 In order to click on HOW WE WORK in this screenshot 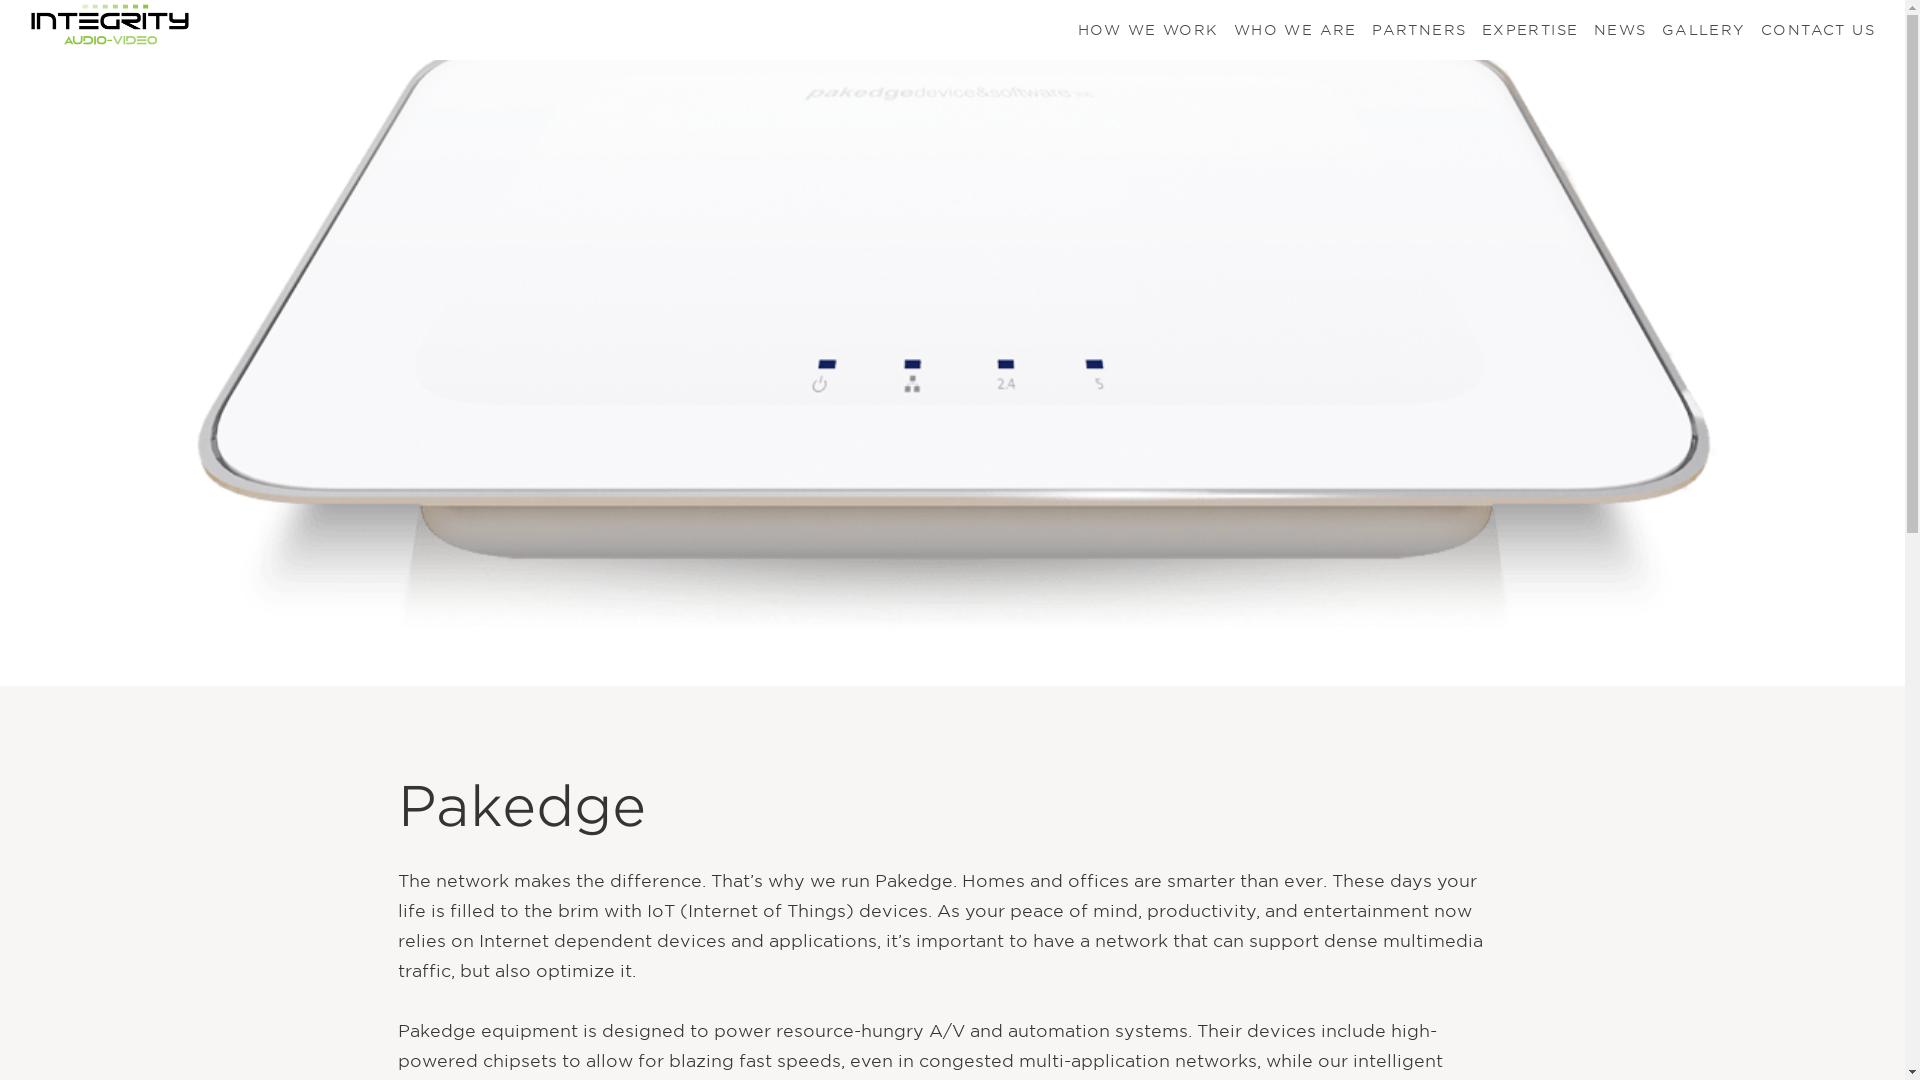, I will do `click(1147, 30)`.